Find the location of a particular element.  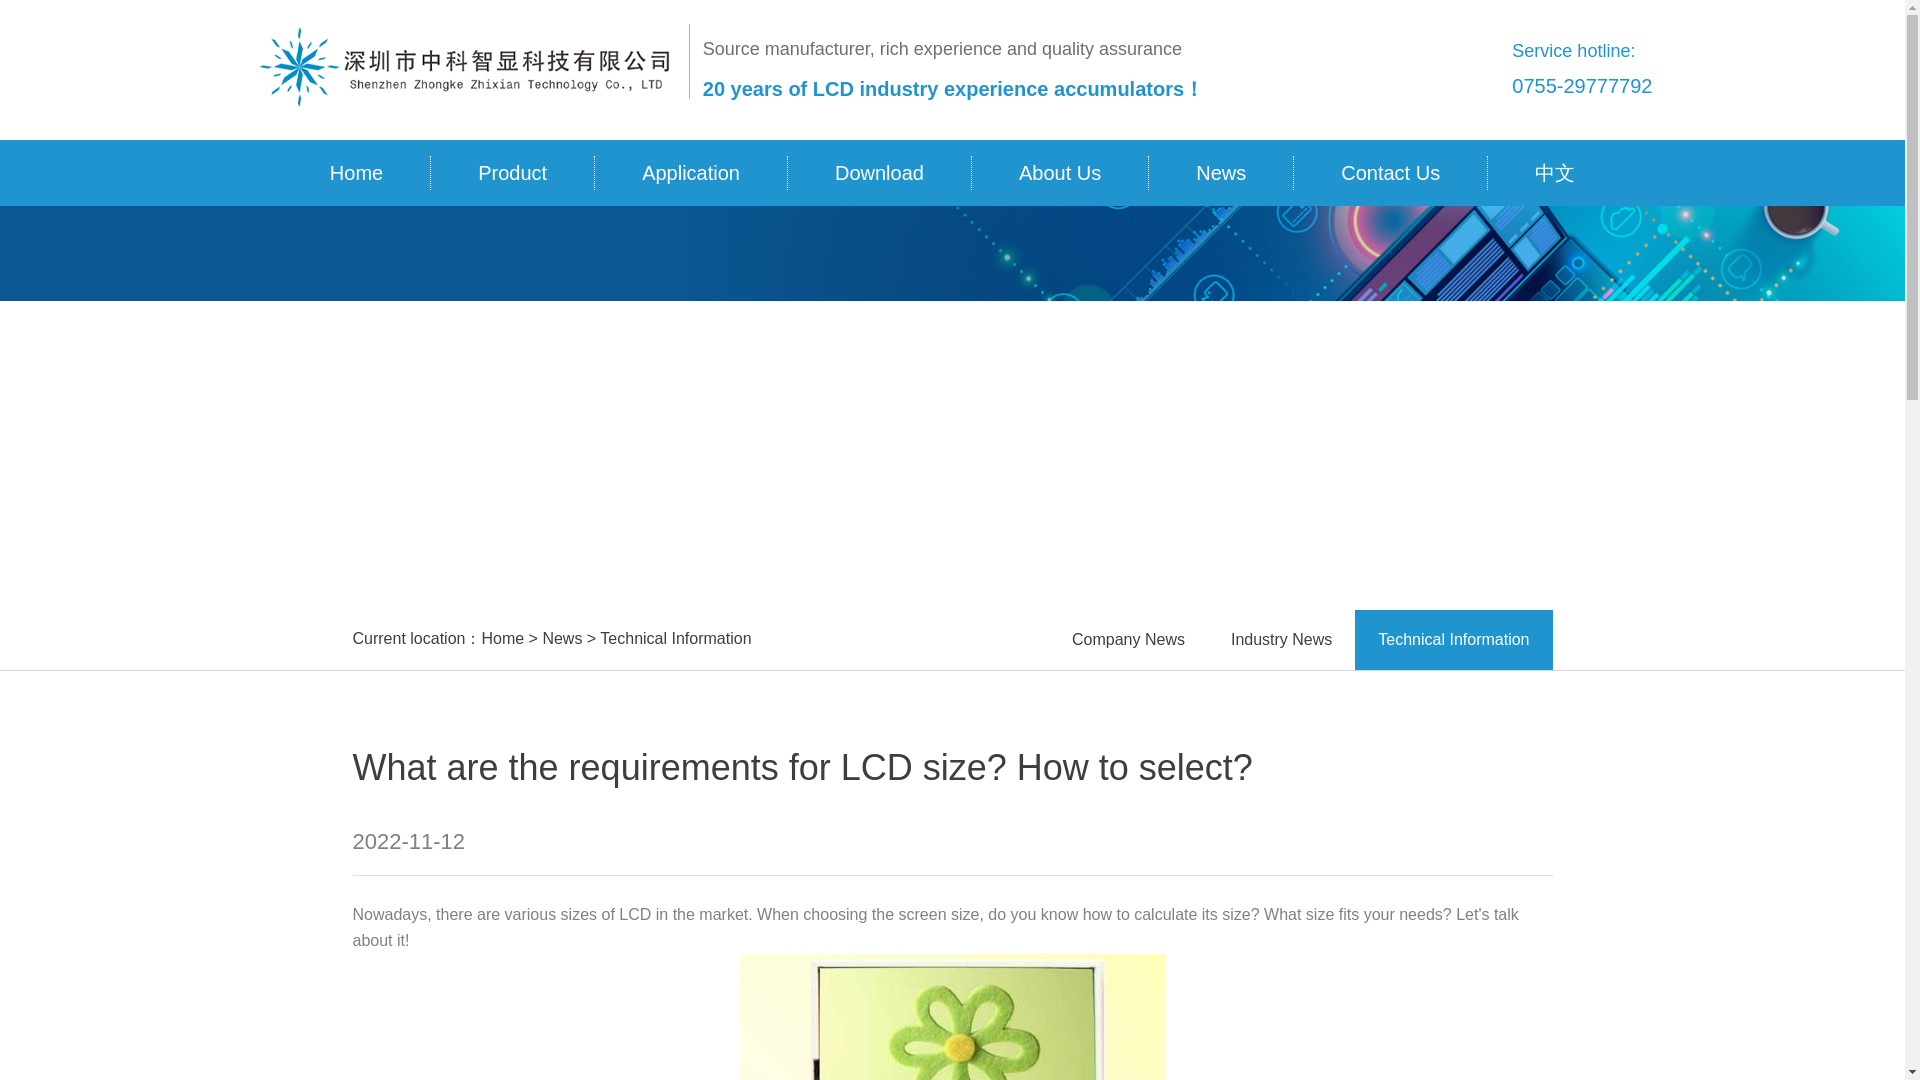

Download is located at coordinates (879, 172).